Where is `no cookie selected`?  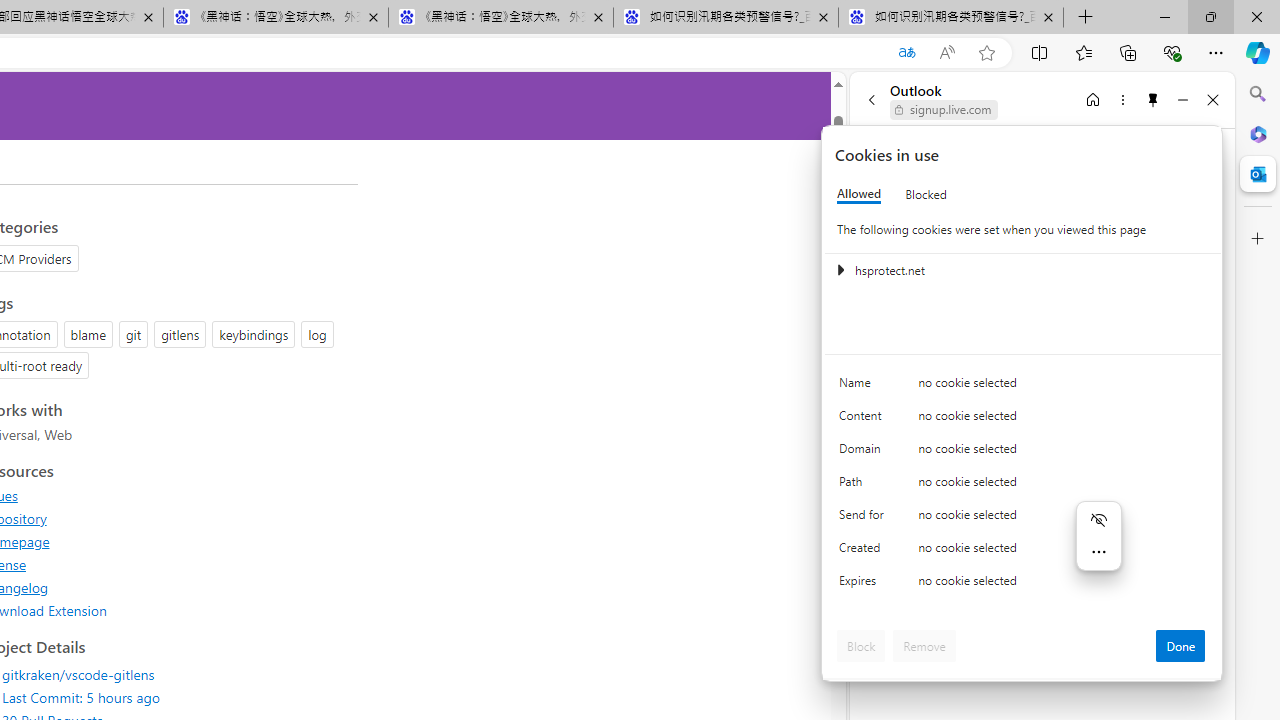 no cookie selected is located at coordinates (1062, 586).